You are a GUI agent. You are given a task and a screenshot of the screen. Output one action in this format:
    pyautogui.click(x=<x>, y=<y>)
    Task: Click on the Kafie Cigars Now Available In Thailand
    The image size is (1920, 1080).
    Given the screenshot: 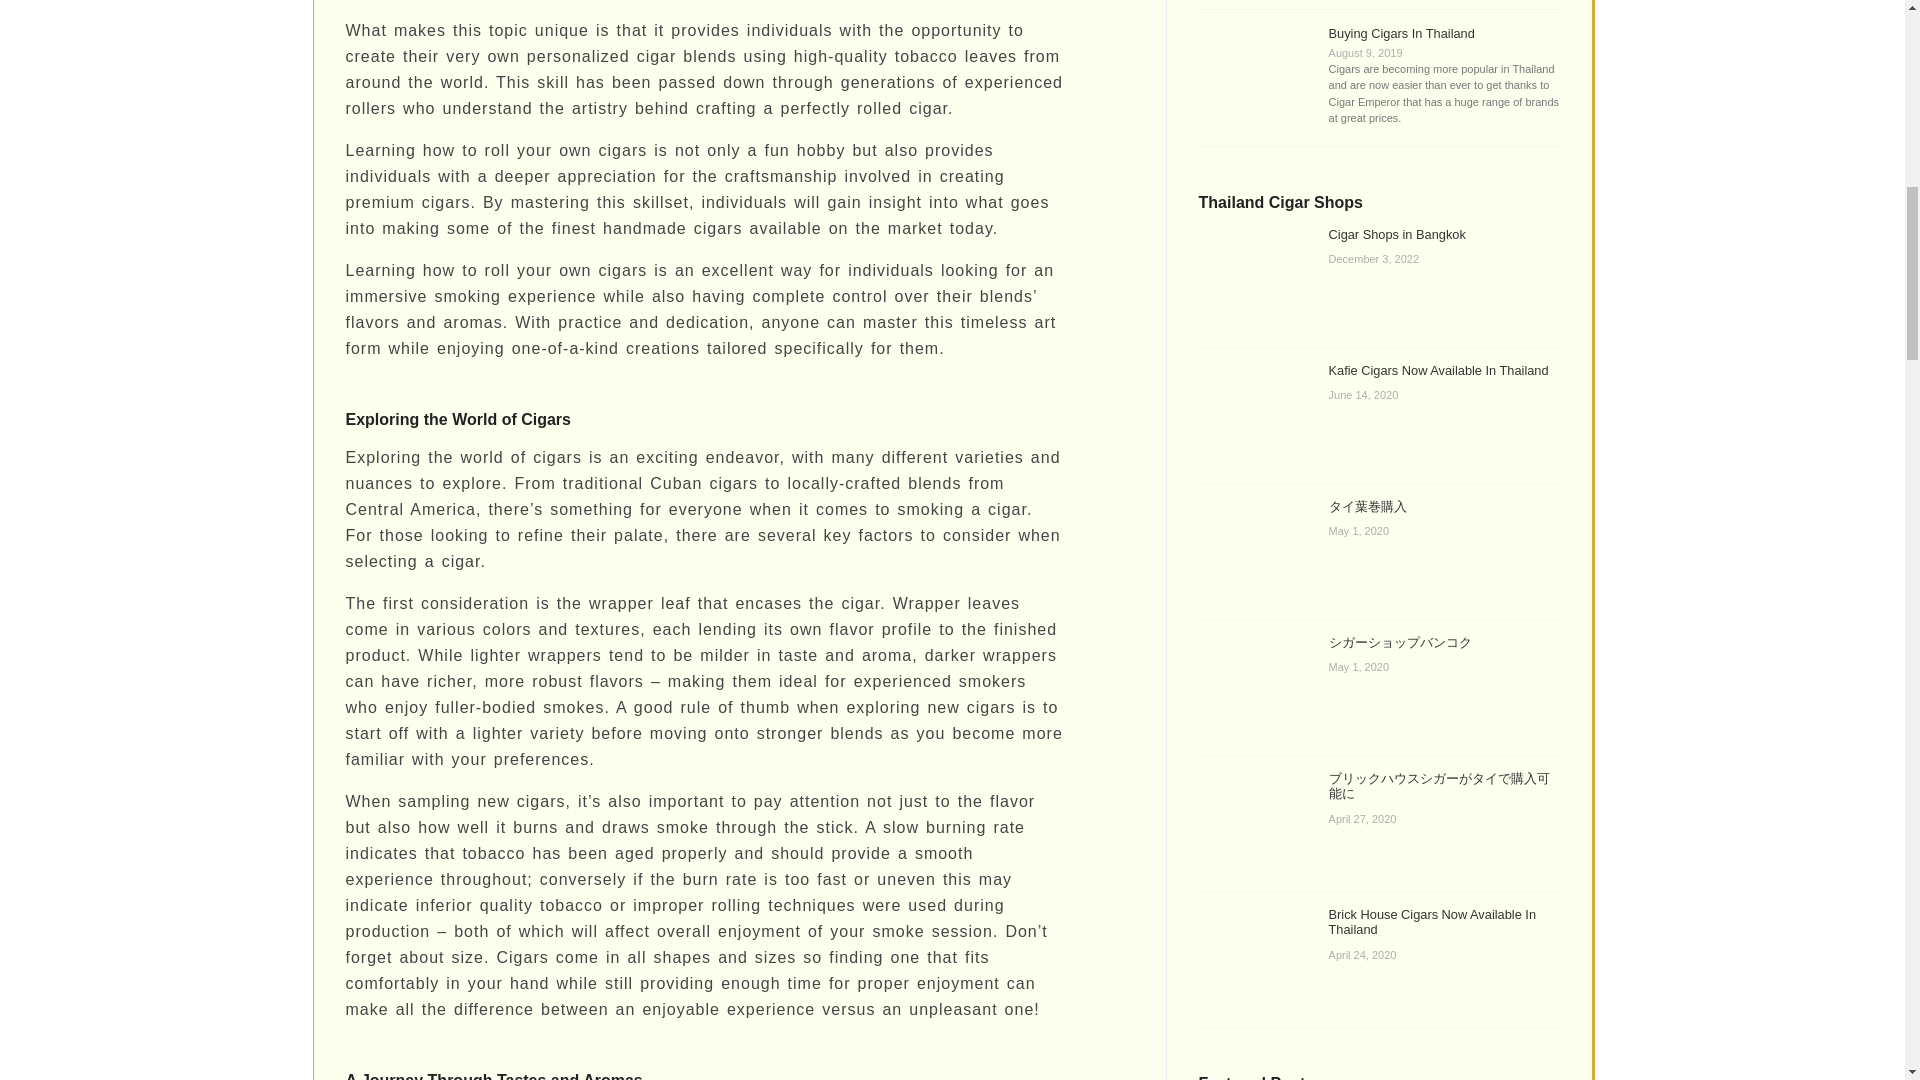 What is the action you would take?
    pyautogui.click(x=1438, y=370)
    